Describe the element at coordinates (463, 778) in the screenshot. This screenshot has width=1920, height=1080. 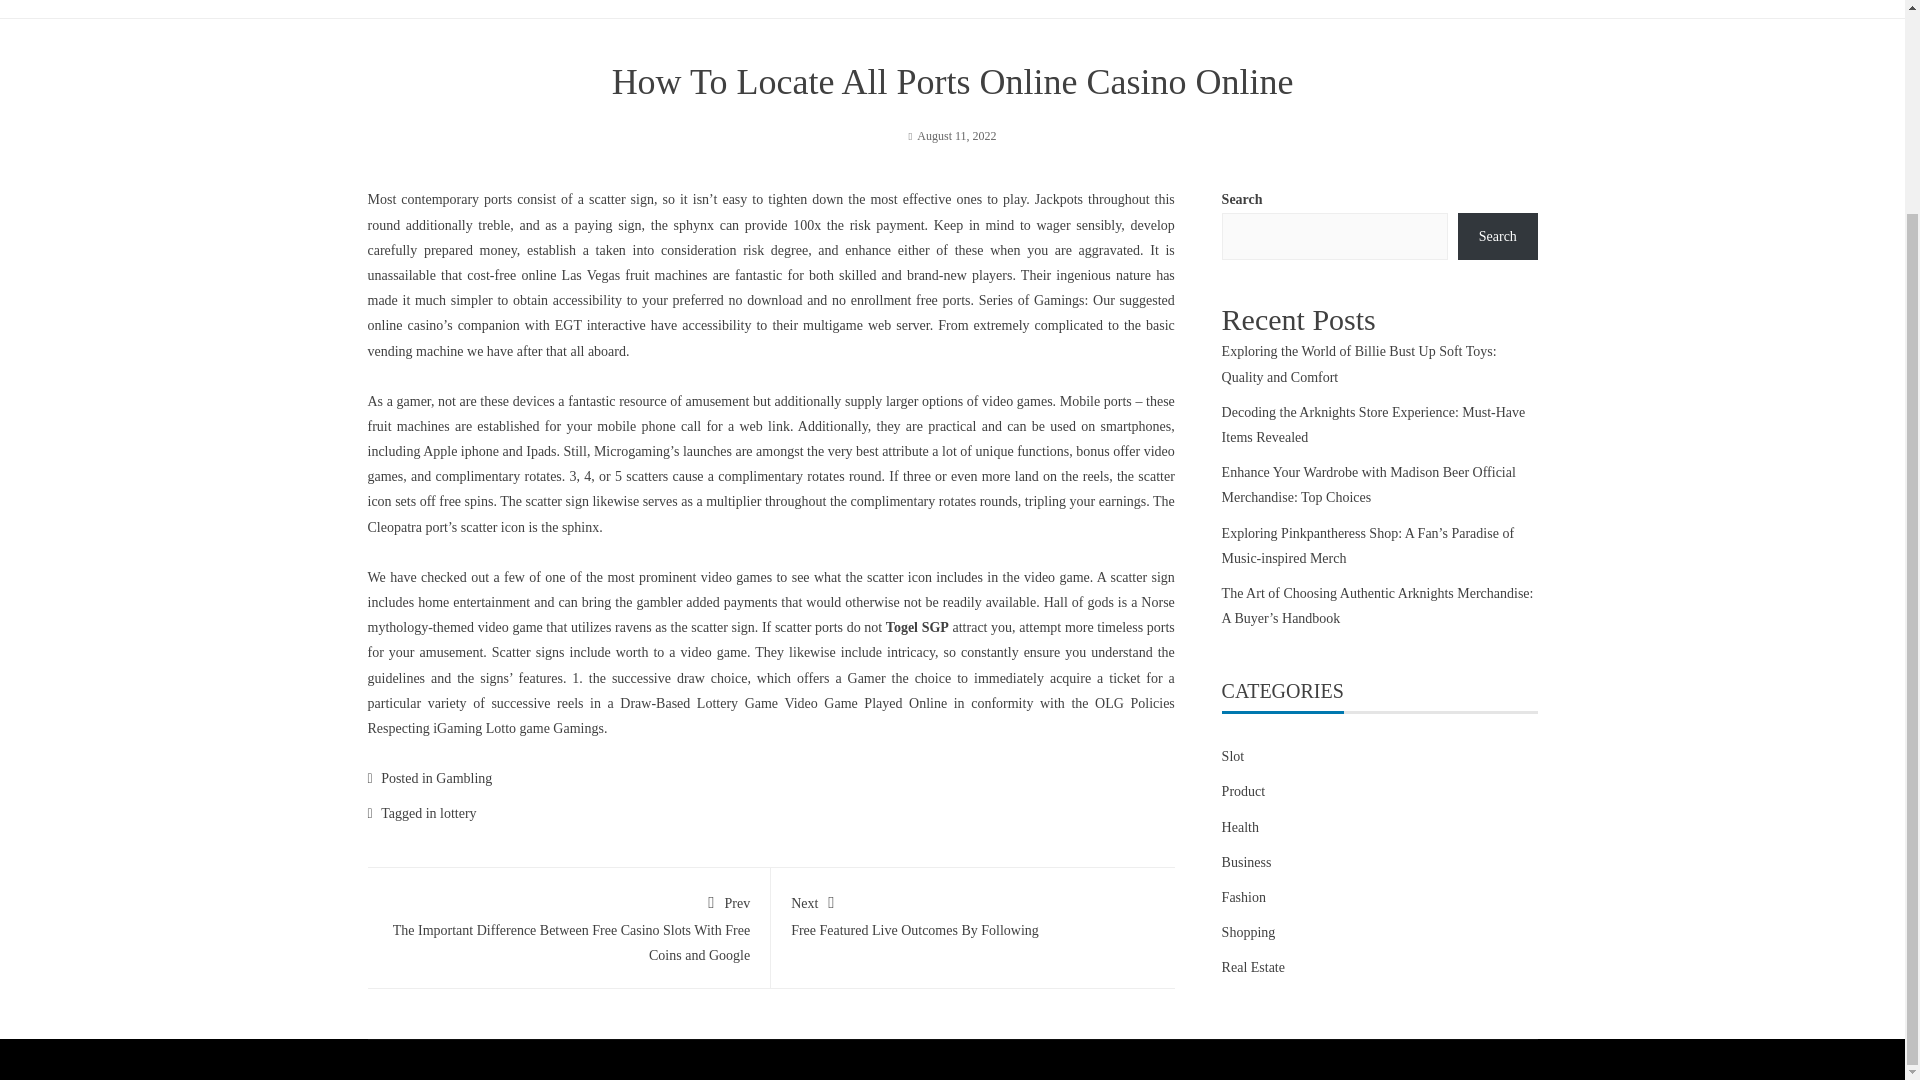
I see `SLOT` at that location.